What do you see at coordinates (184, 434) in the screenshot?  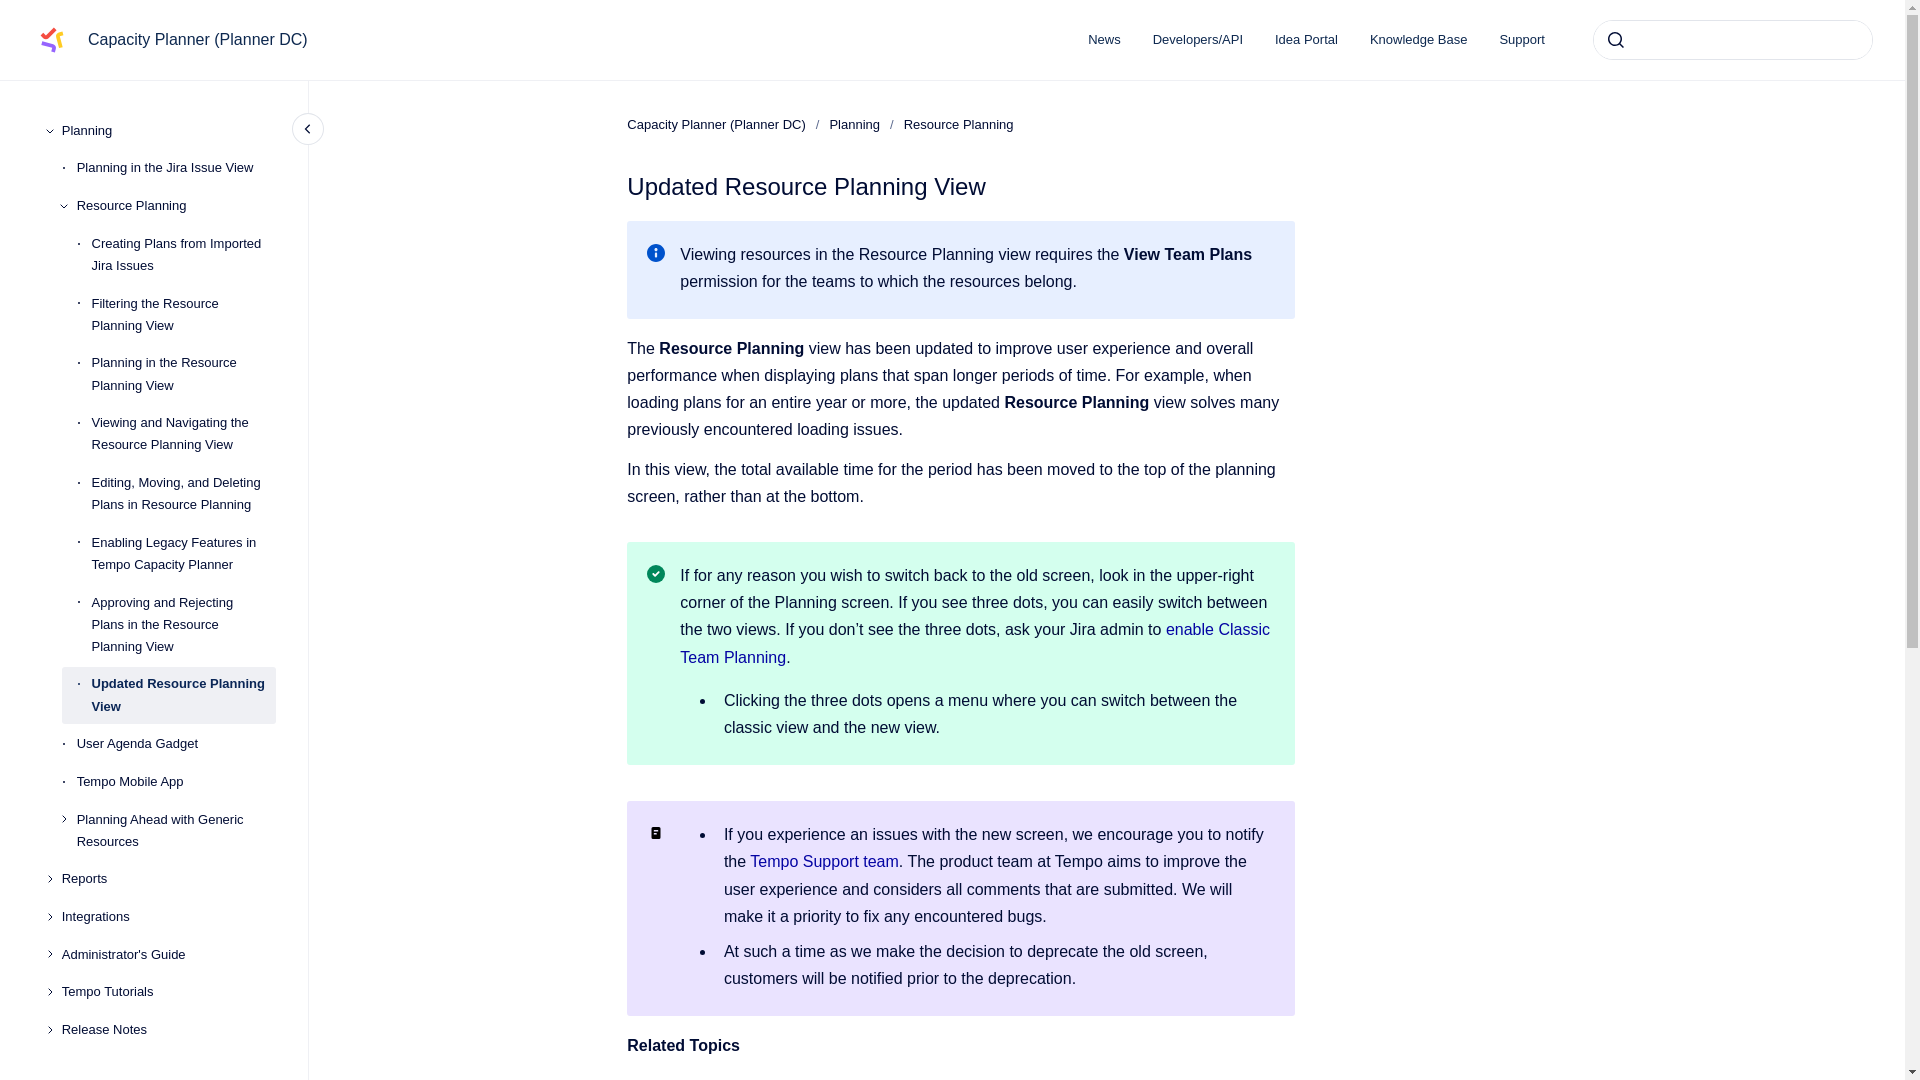 I see `Viewing and Navigating the Resource Planning View` at bounding box center [184, 434].